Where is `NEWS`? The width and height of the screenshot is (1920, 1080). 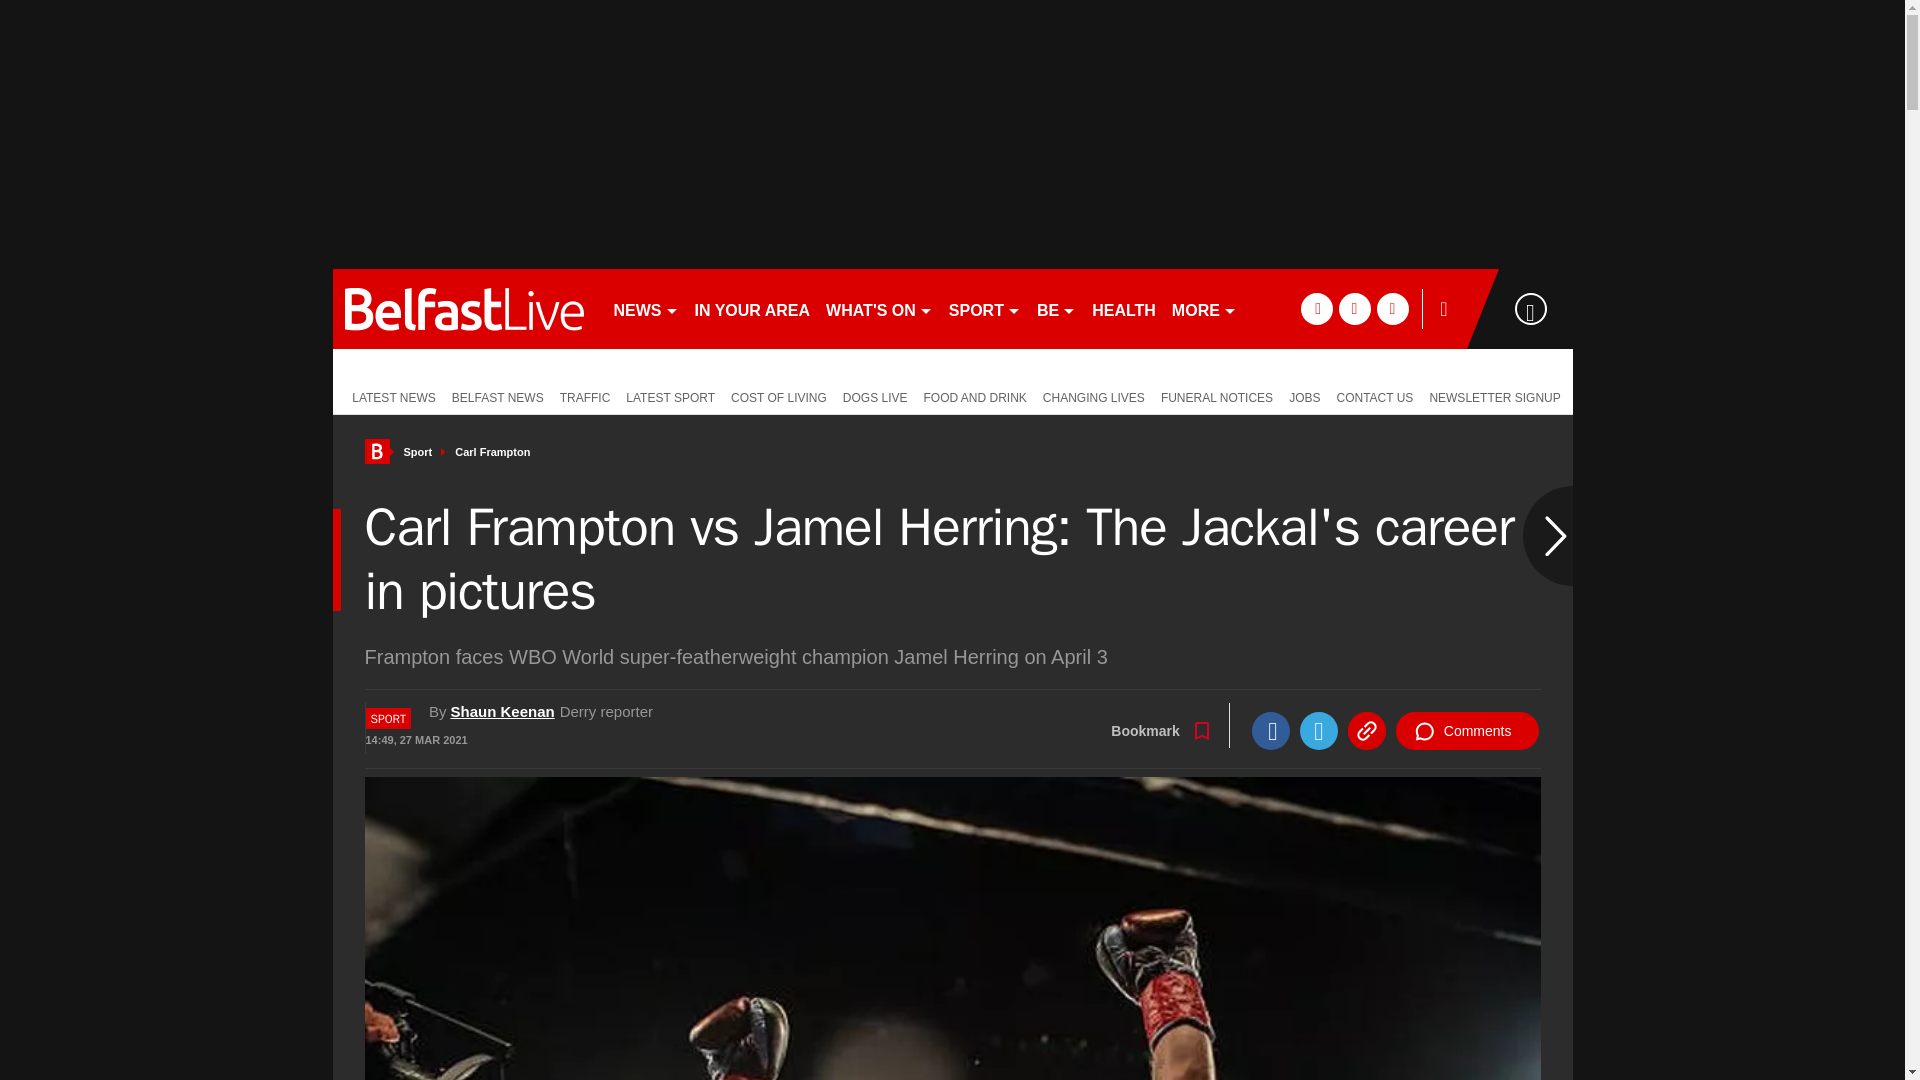 NEWS is located at coordinates (646, 308).